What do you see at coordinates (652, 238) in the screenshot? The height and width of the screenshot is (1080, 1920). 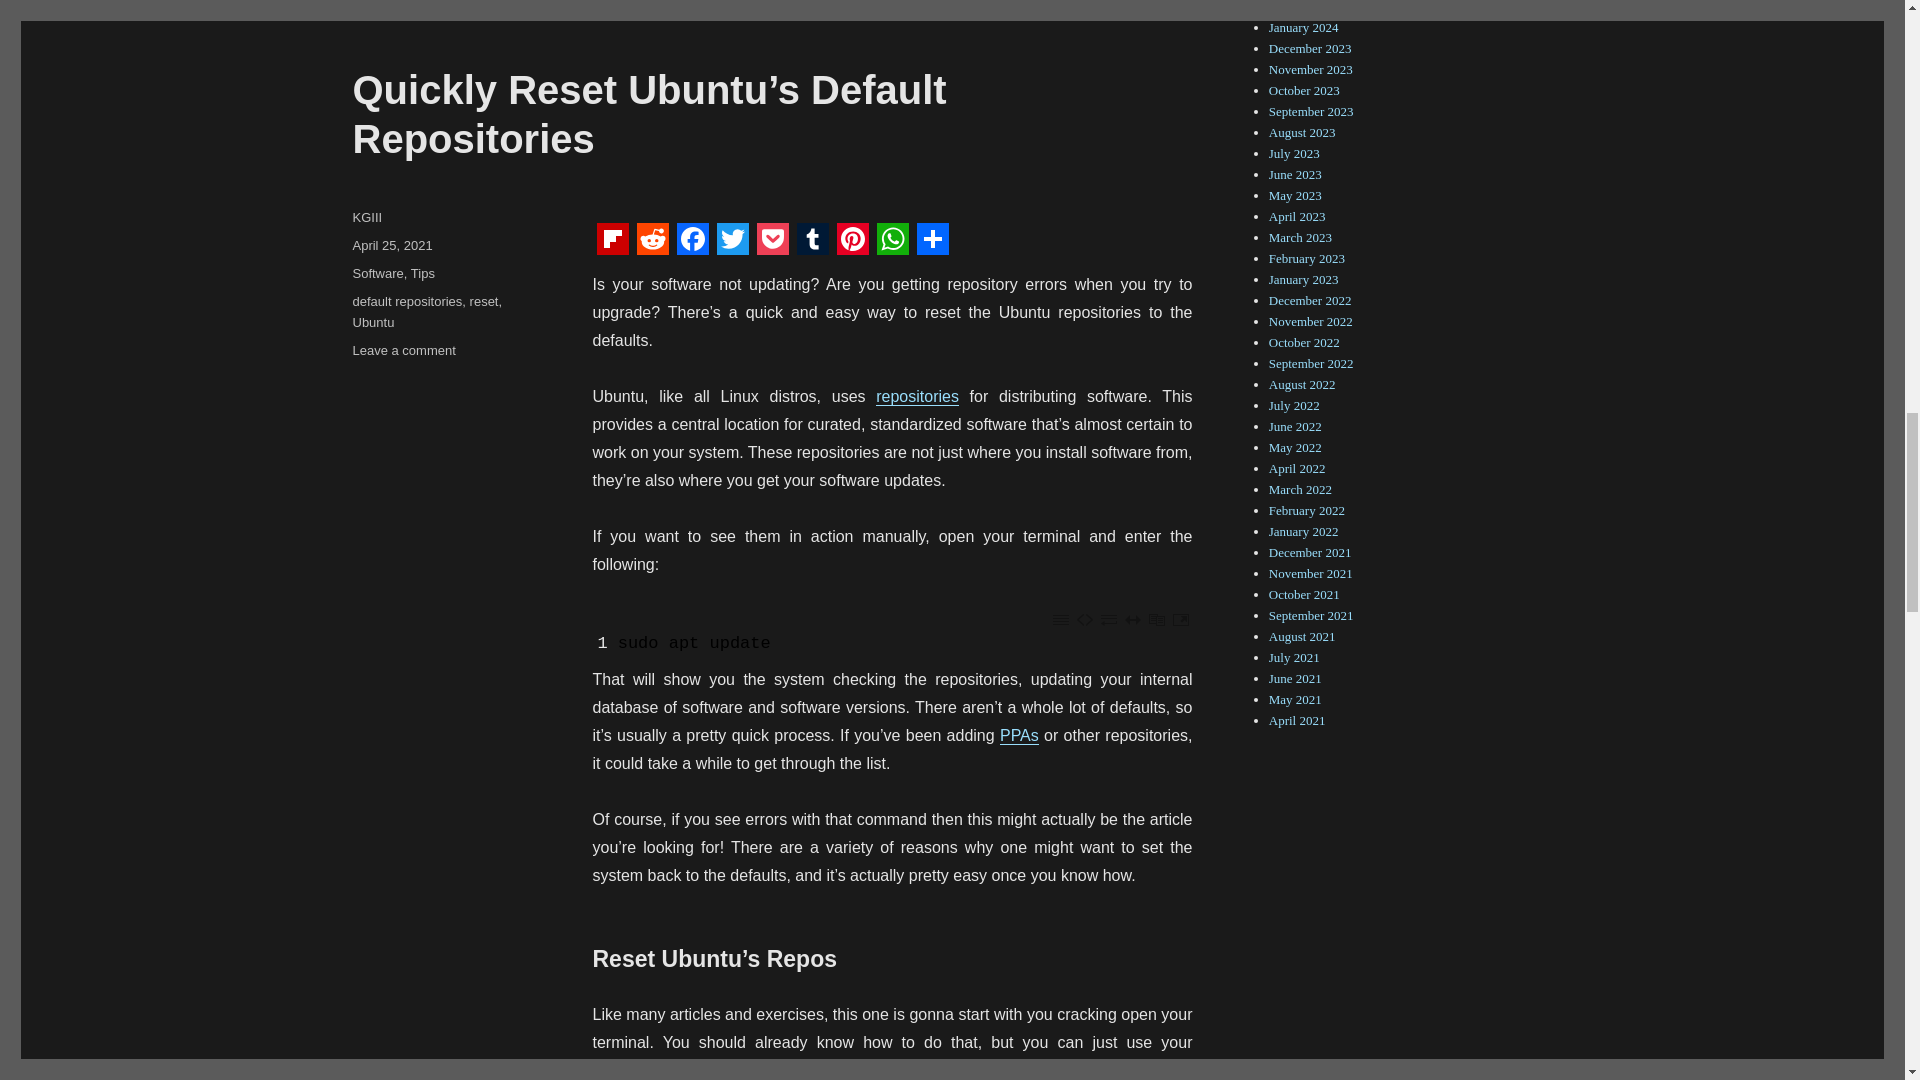 I see `Reddit` at bounding box center [652, 238].